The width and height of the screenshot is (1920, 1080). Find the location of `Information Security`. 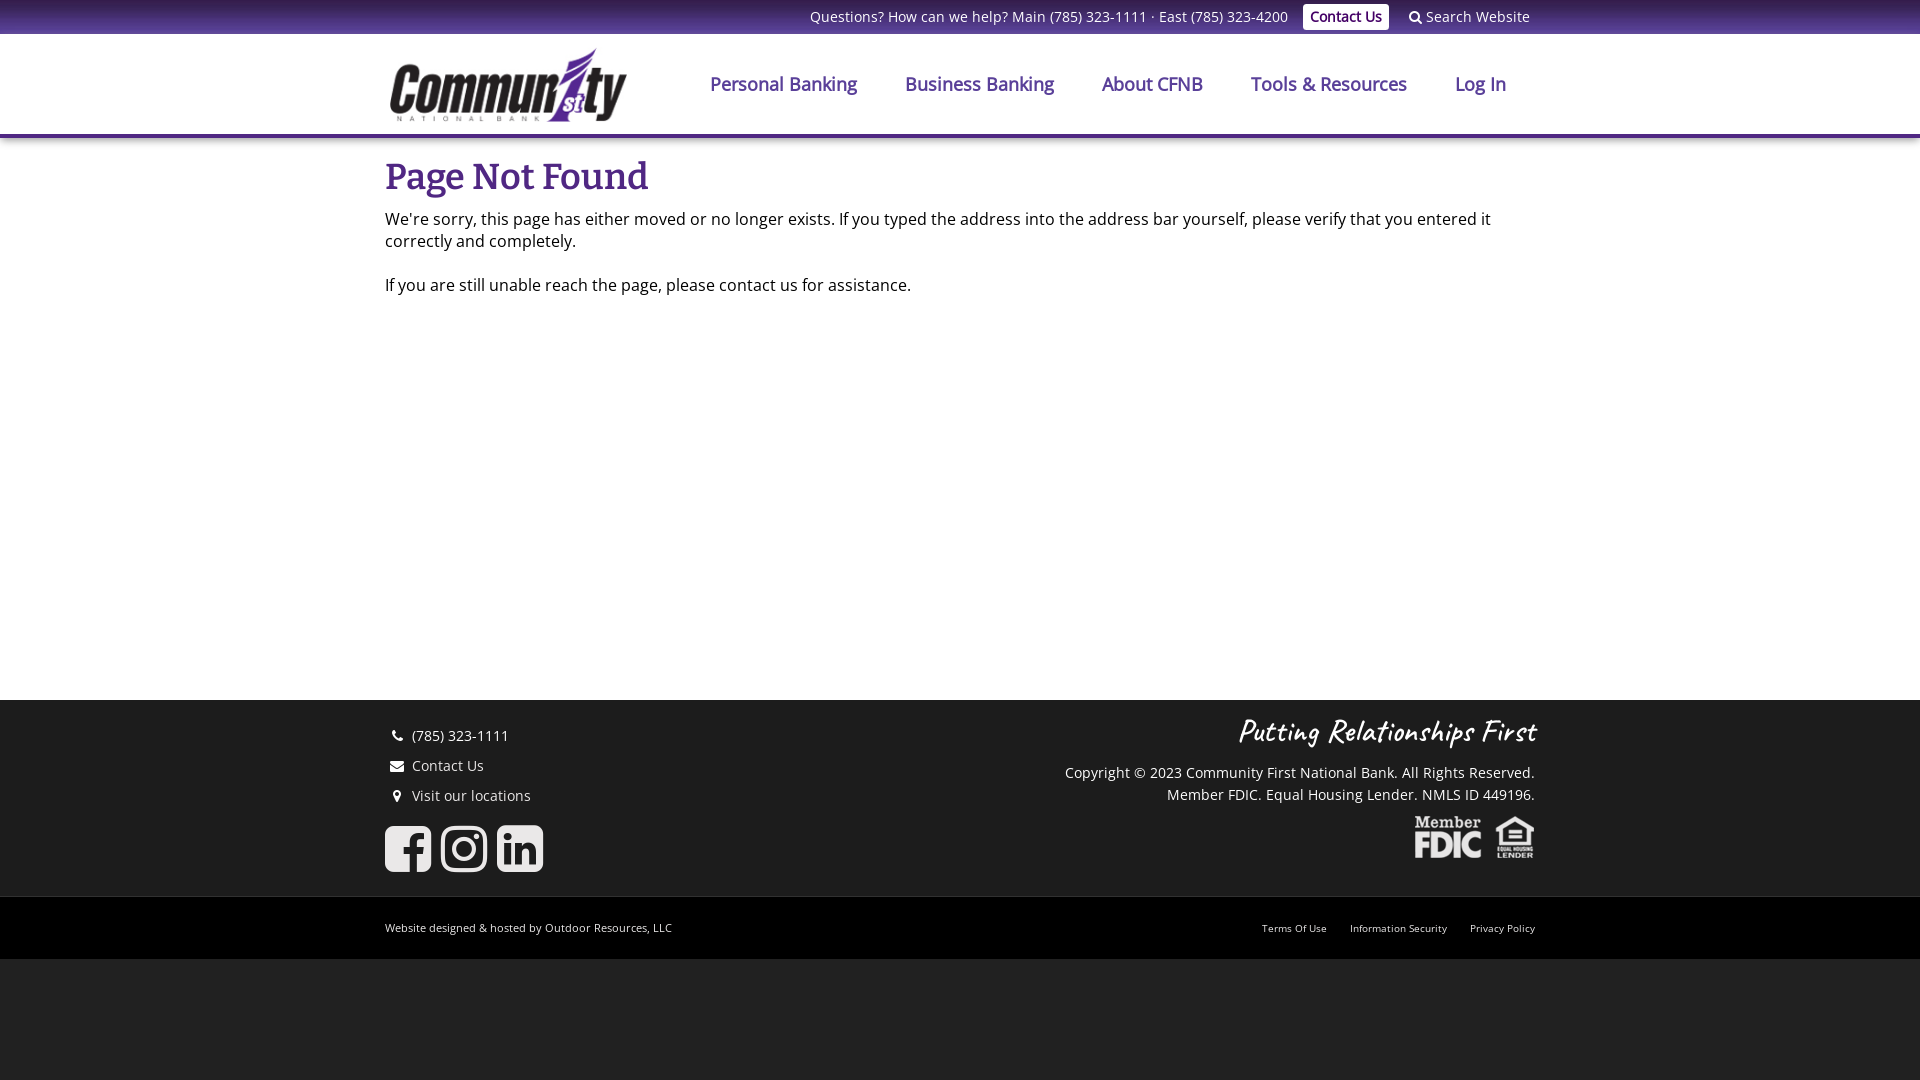

Information Security is located at coordinates (1398, 928).